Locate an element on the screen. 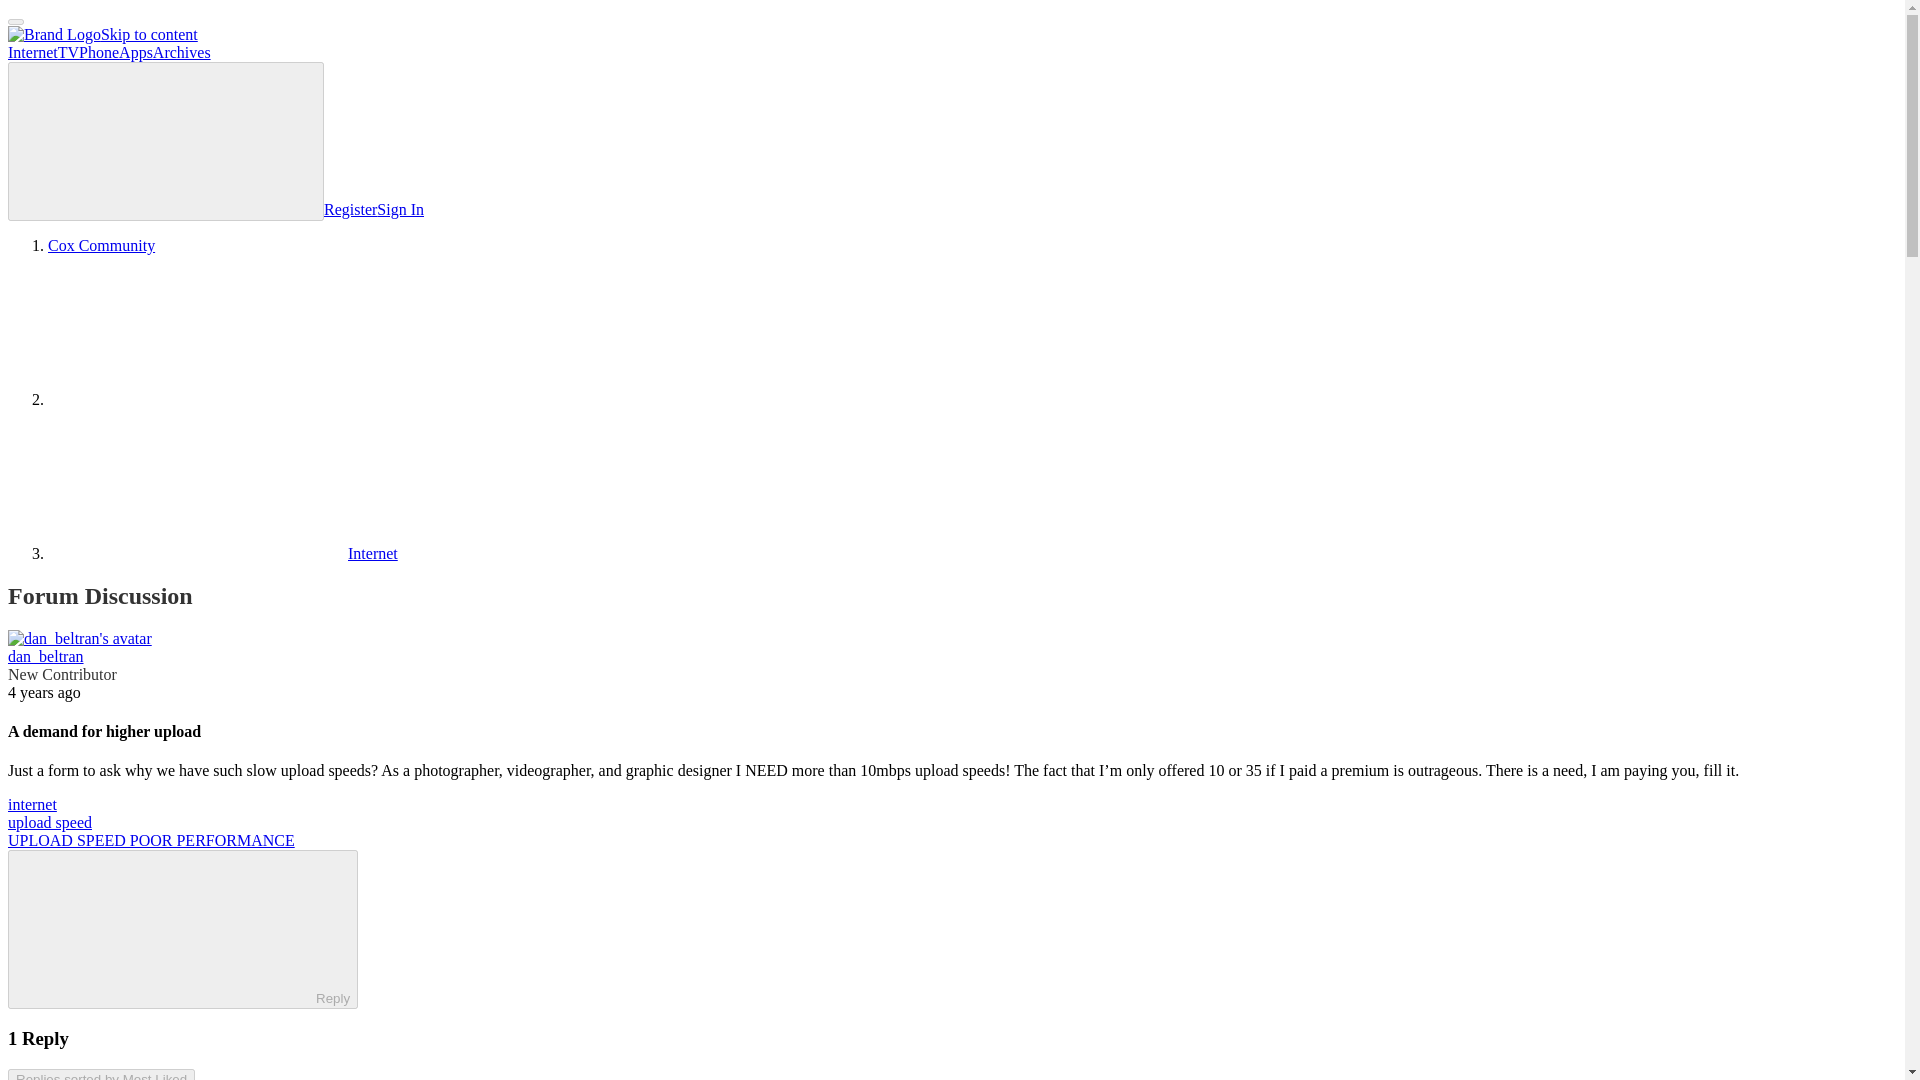  Replies sorted by Most Liked is located at coordinates (101, 1074).